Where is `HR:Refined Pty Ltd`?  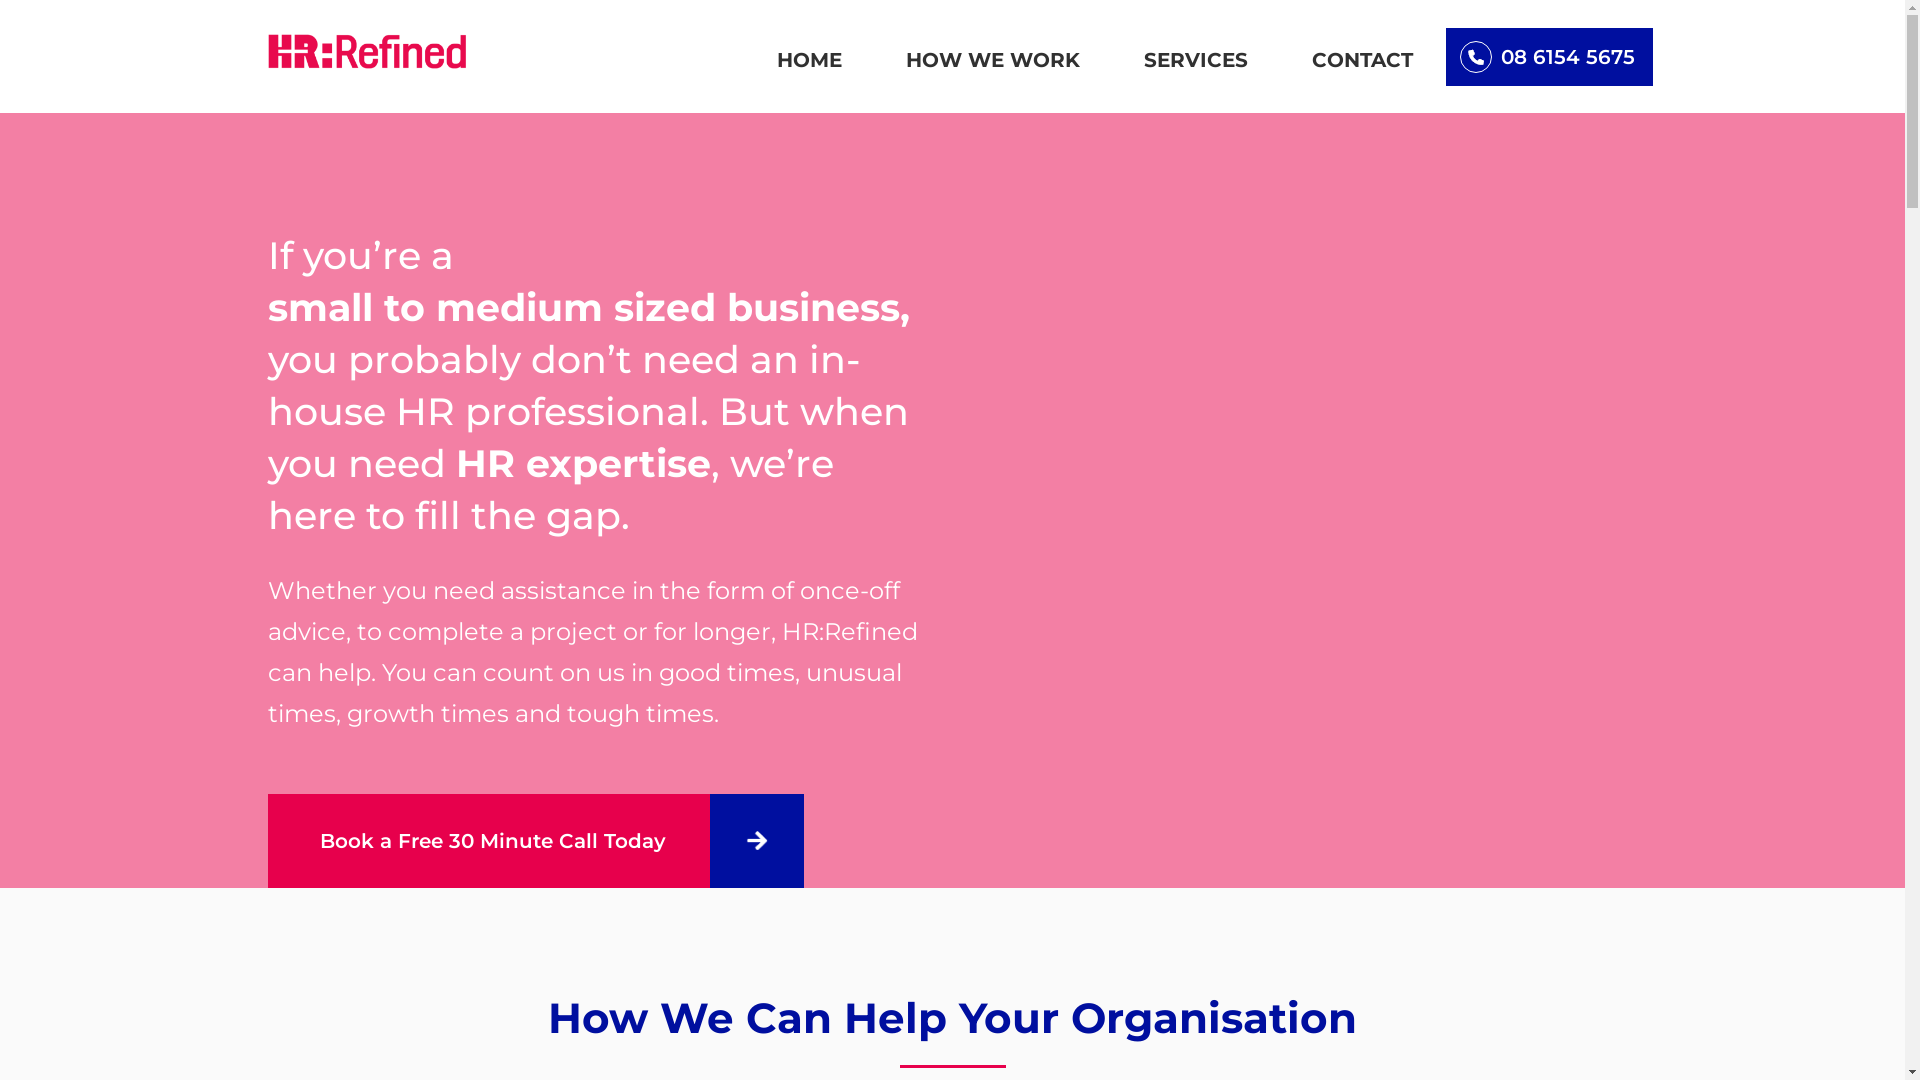 HR:Refined Pty Ltd is located at coordinates (368, 52).